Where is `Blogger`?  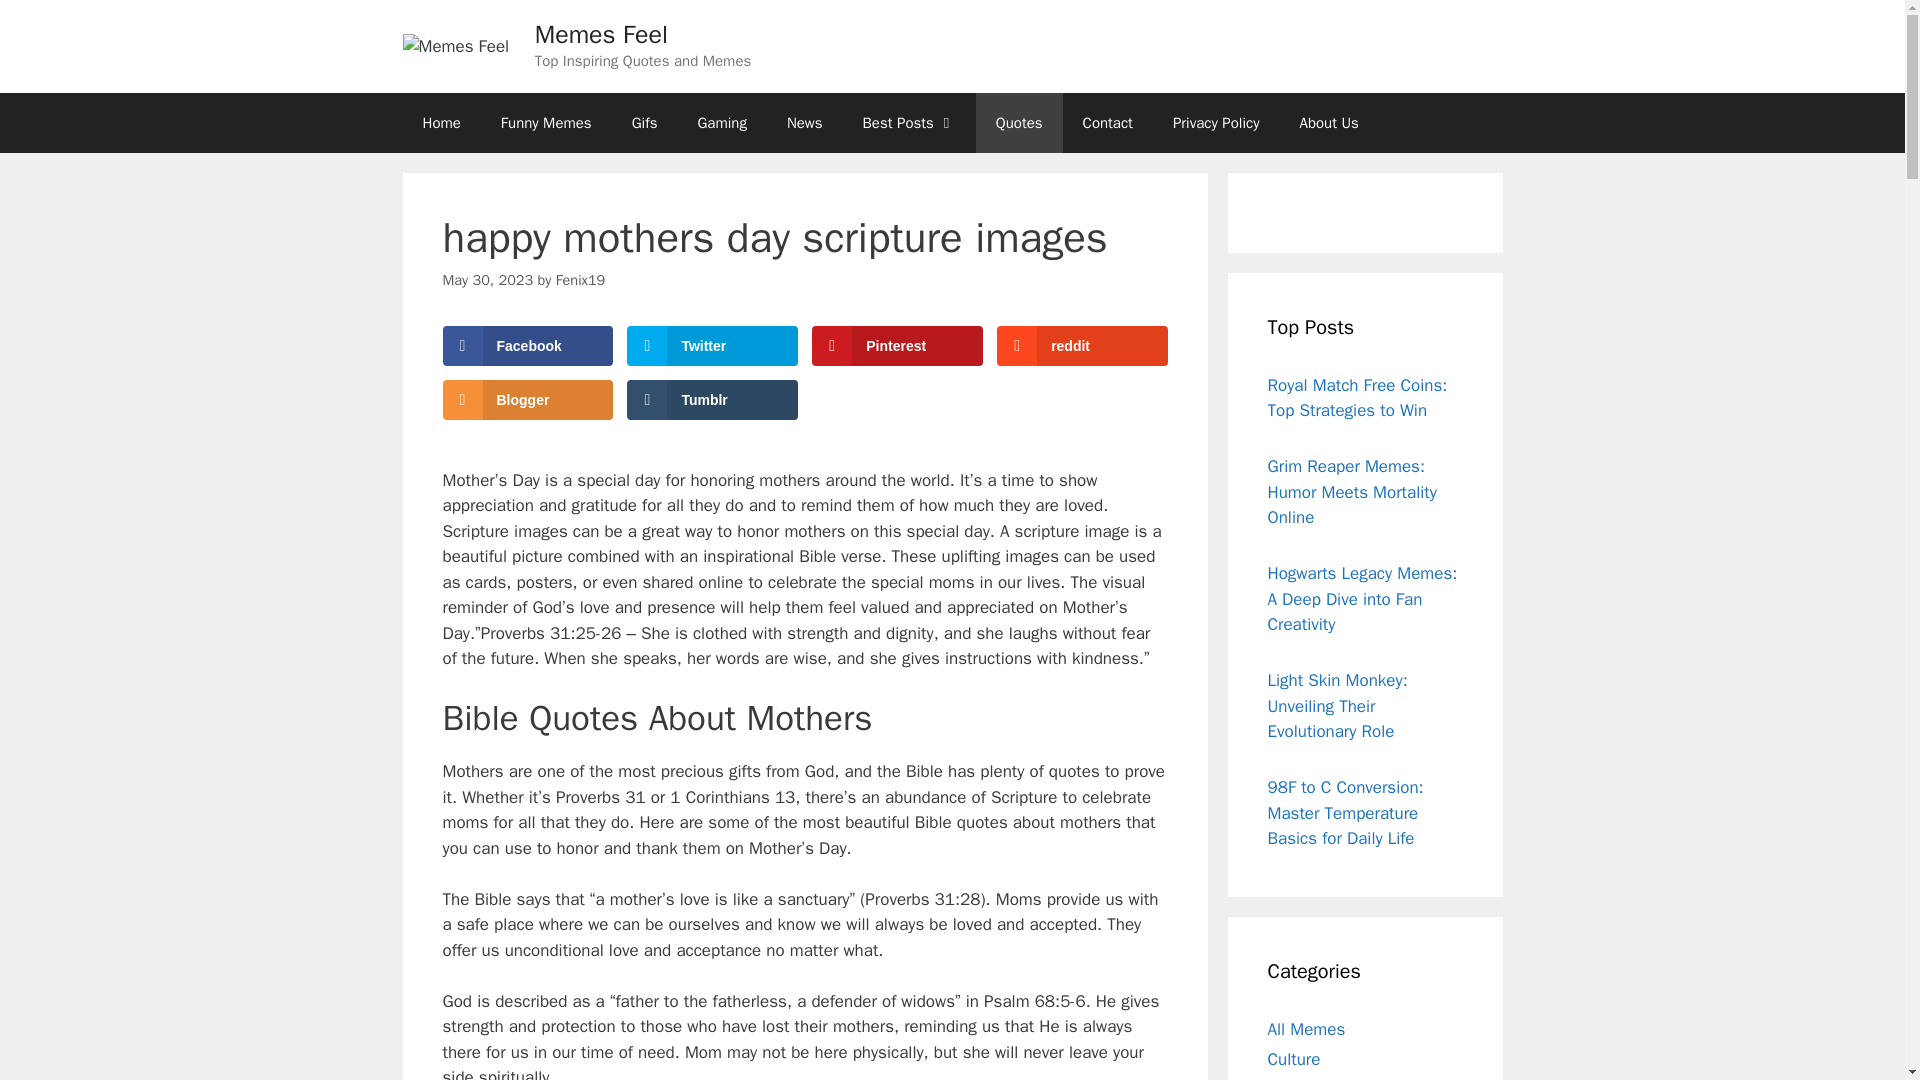 Blogger is located at coordinates (526, 400).